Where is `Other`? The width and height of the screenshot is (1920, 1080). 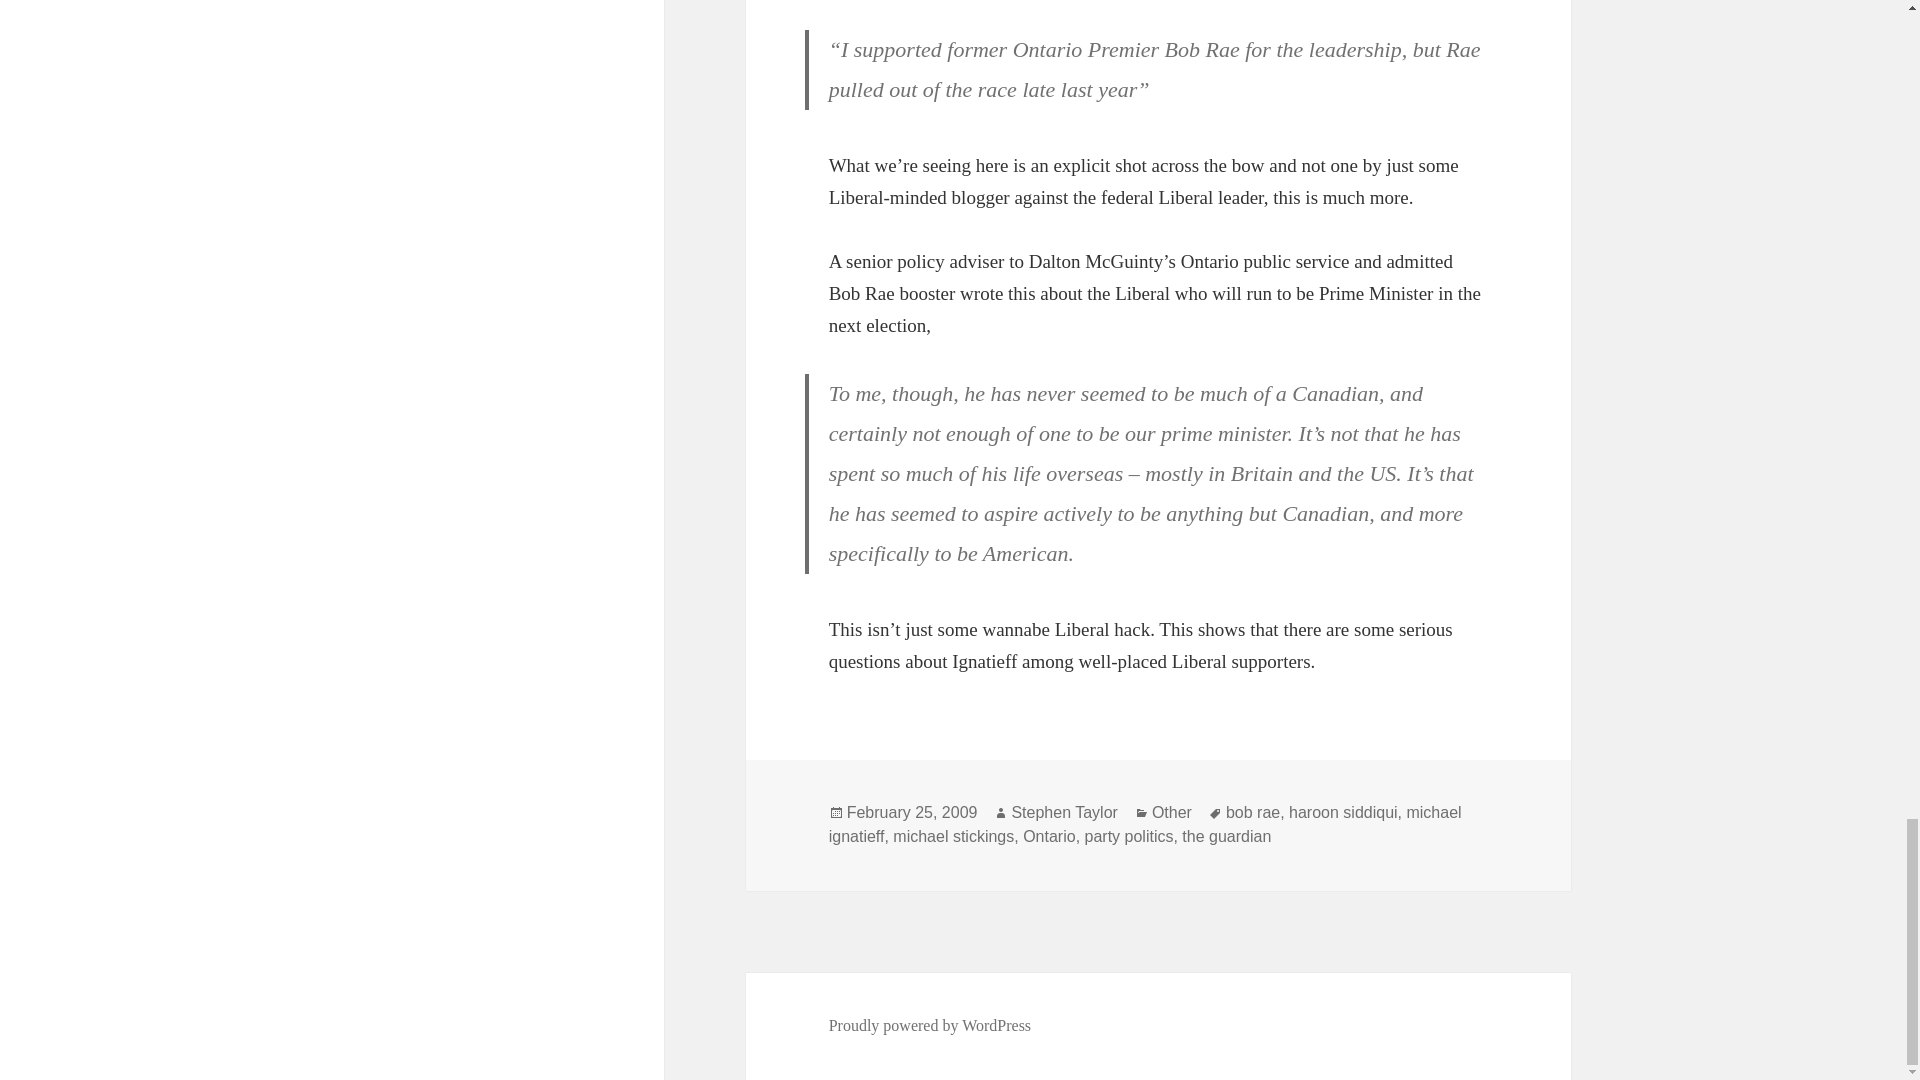 Other is located at coordinates (1172, 812).